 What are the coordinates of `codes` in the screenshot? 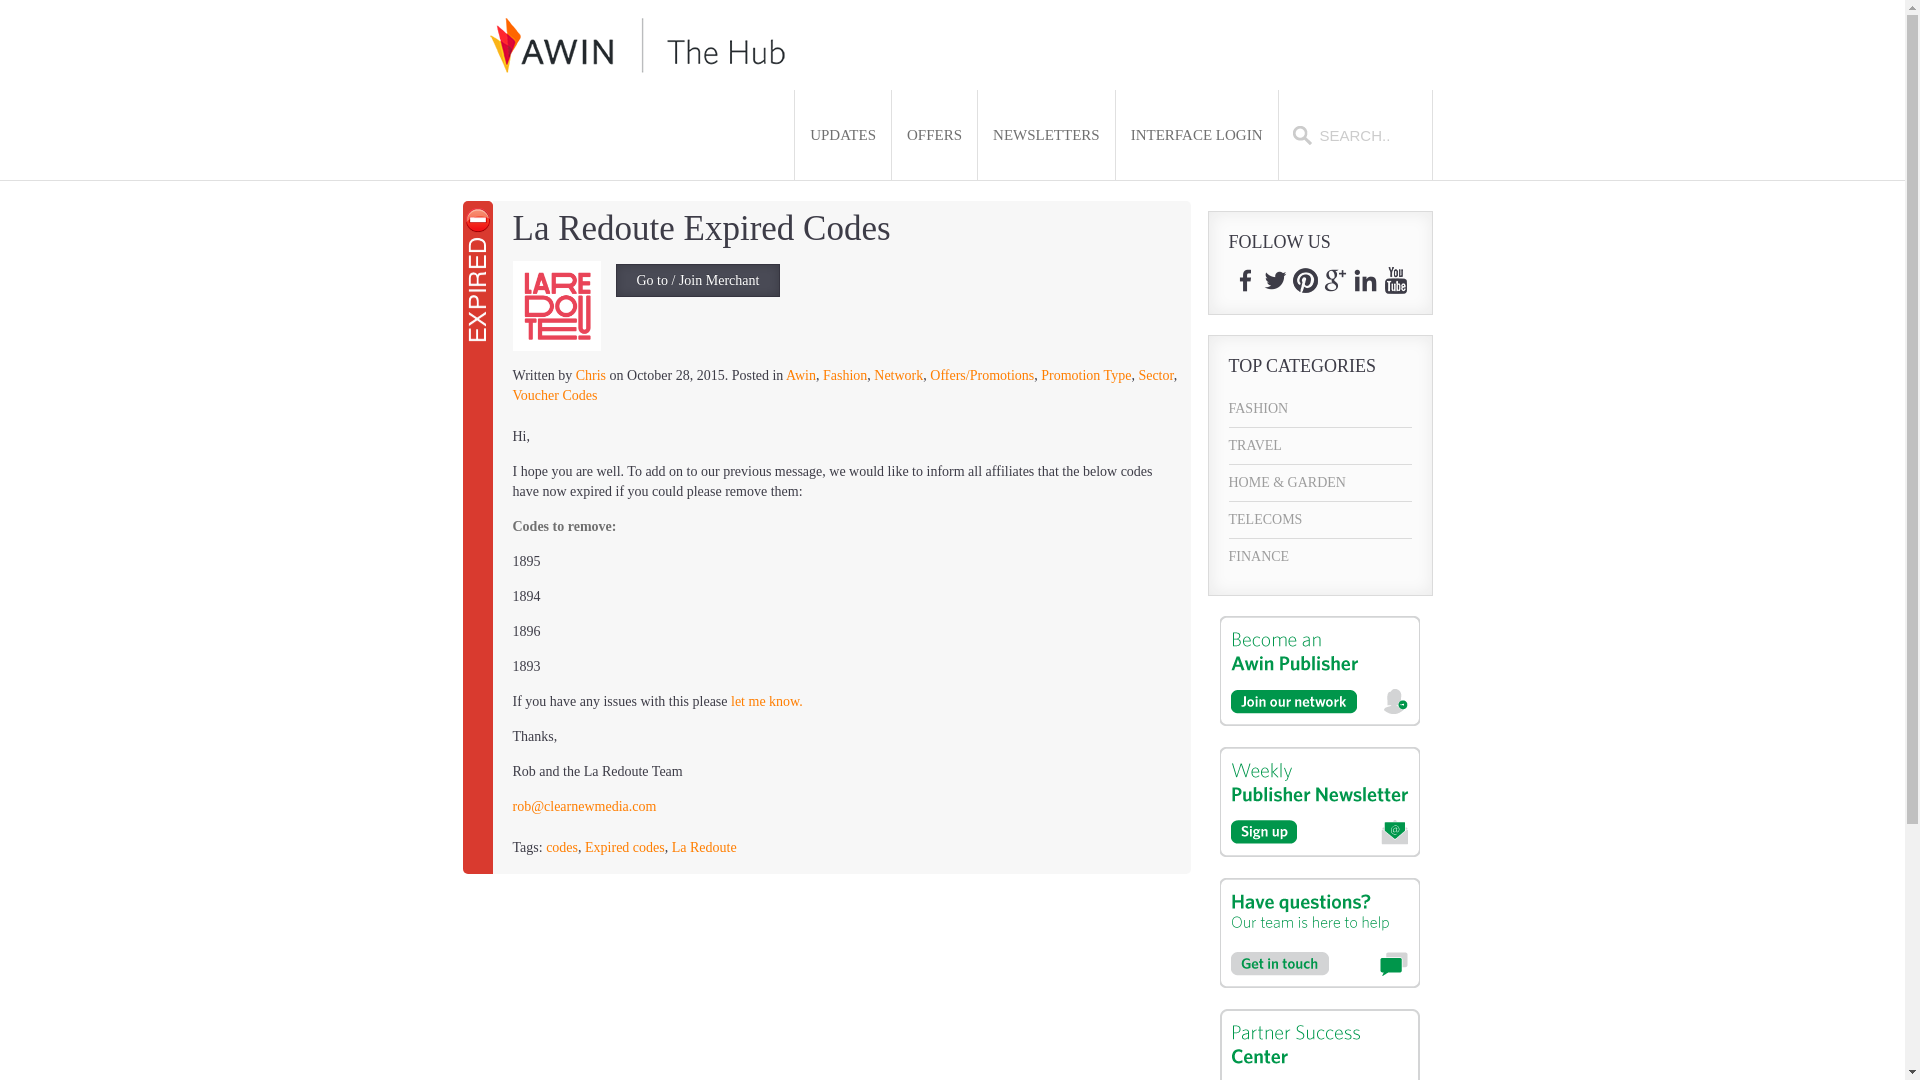 It's located at (561, 848).